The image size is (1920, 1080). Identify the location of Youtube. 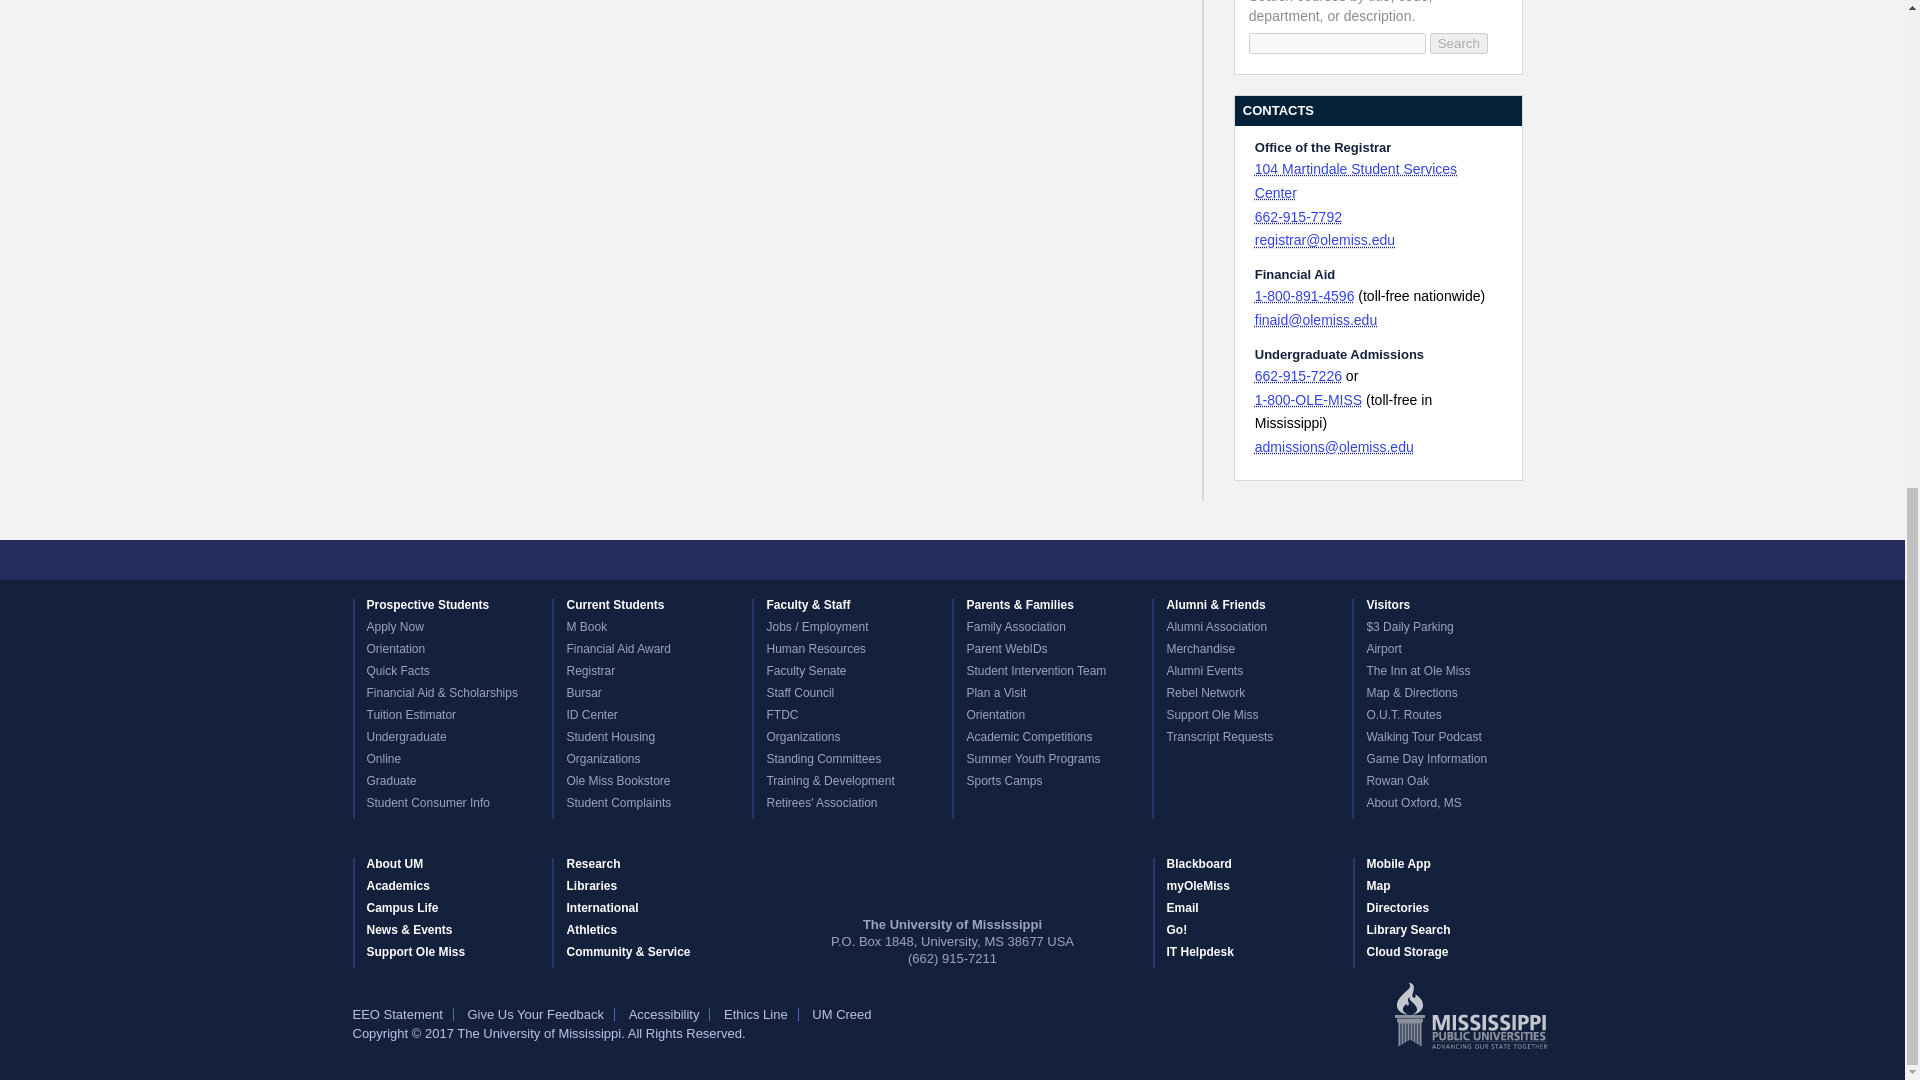
(1006, 560).